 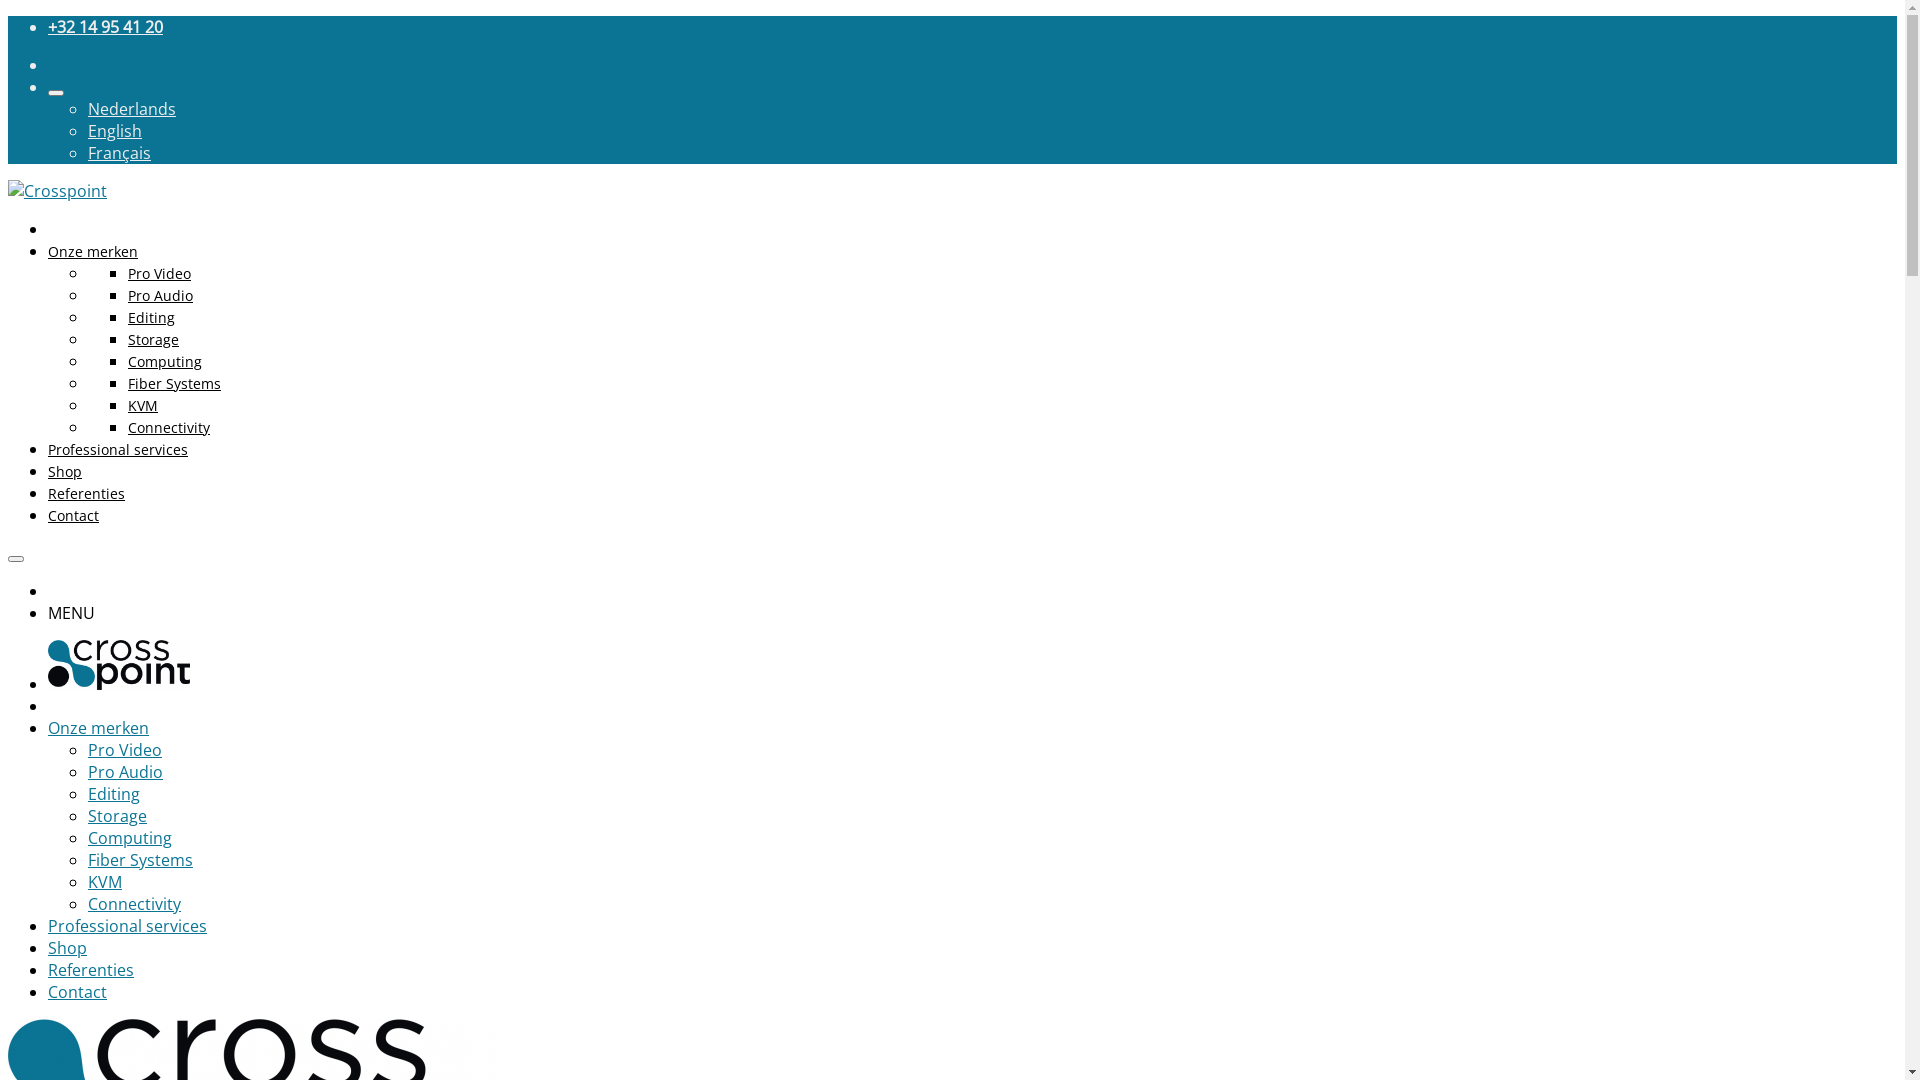 What do you see at coordinates (65, 472) in the screenshot?
I see `Shop` at bounding box center [65, 472].